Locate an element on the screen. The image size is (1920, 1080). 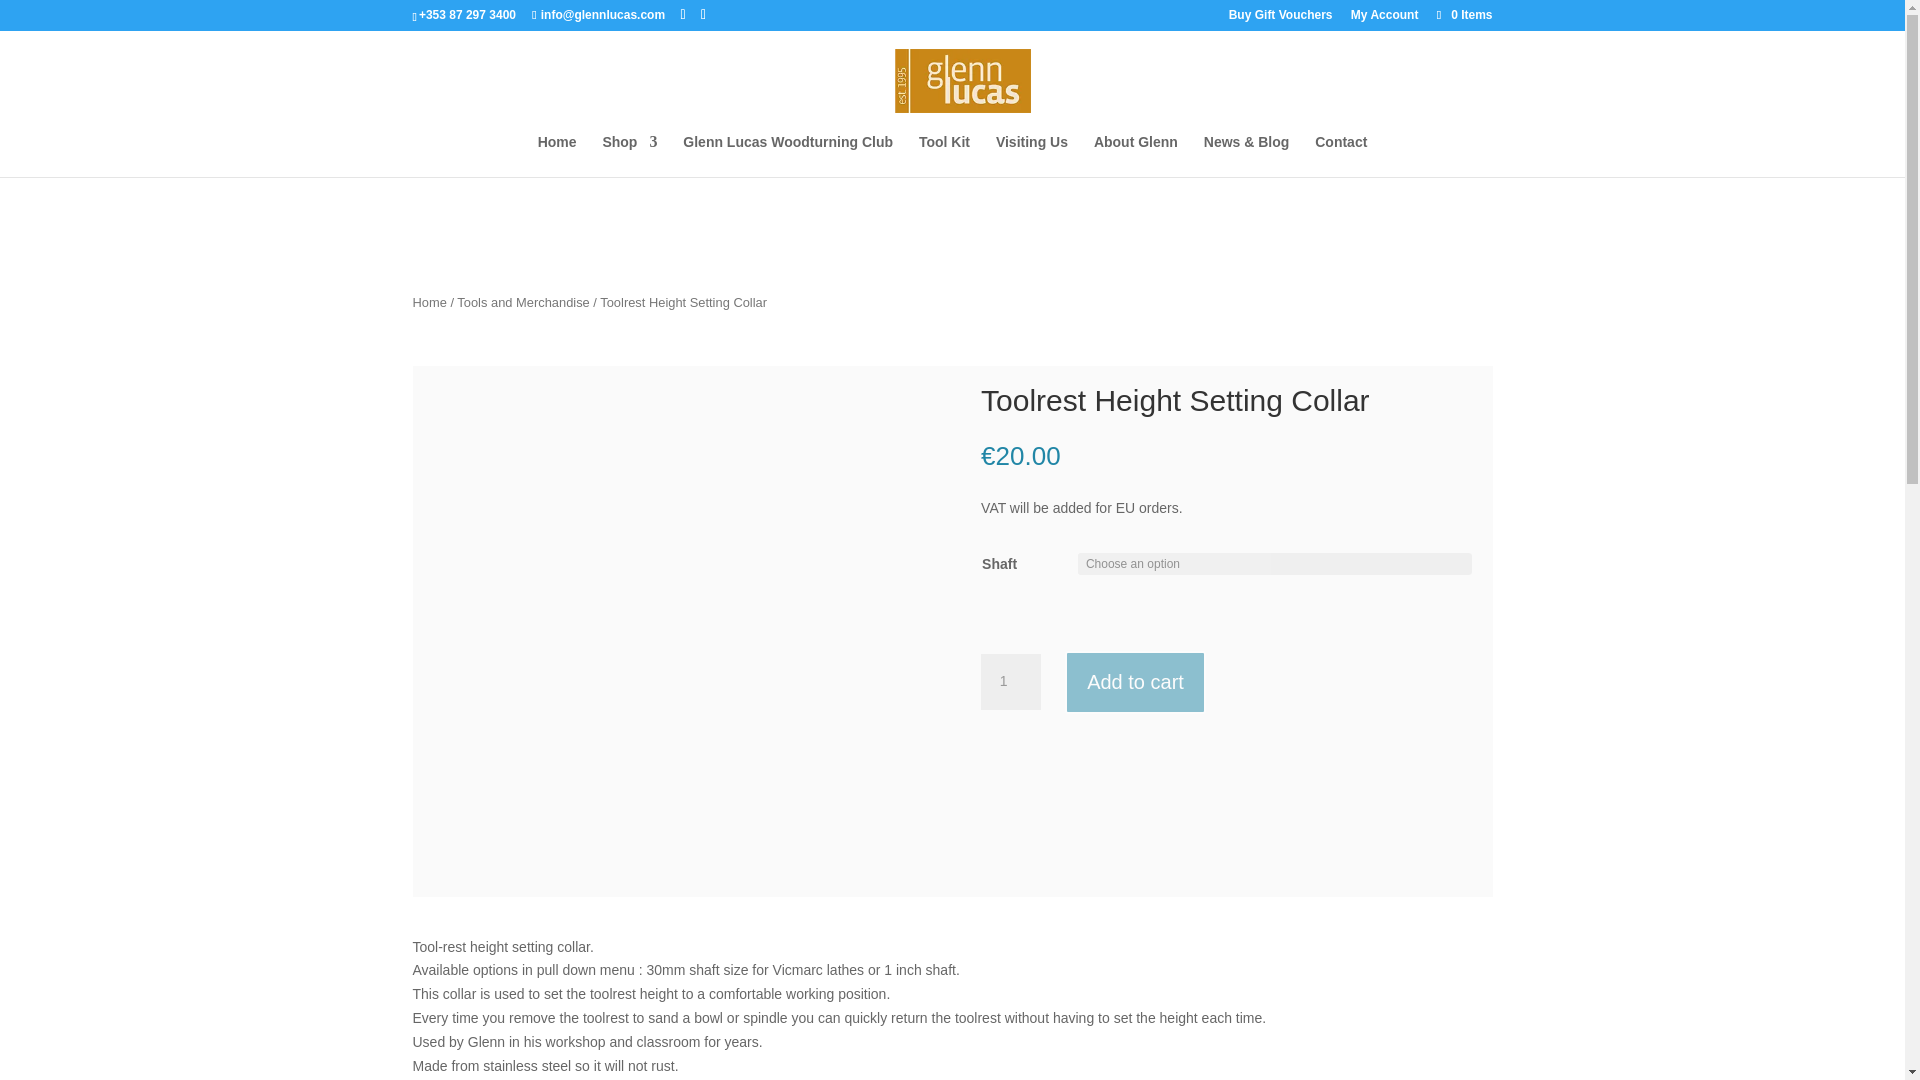
Shop is located at coordinates (629, 156).